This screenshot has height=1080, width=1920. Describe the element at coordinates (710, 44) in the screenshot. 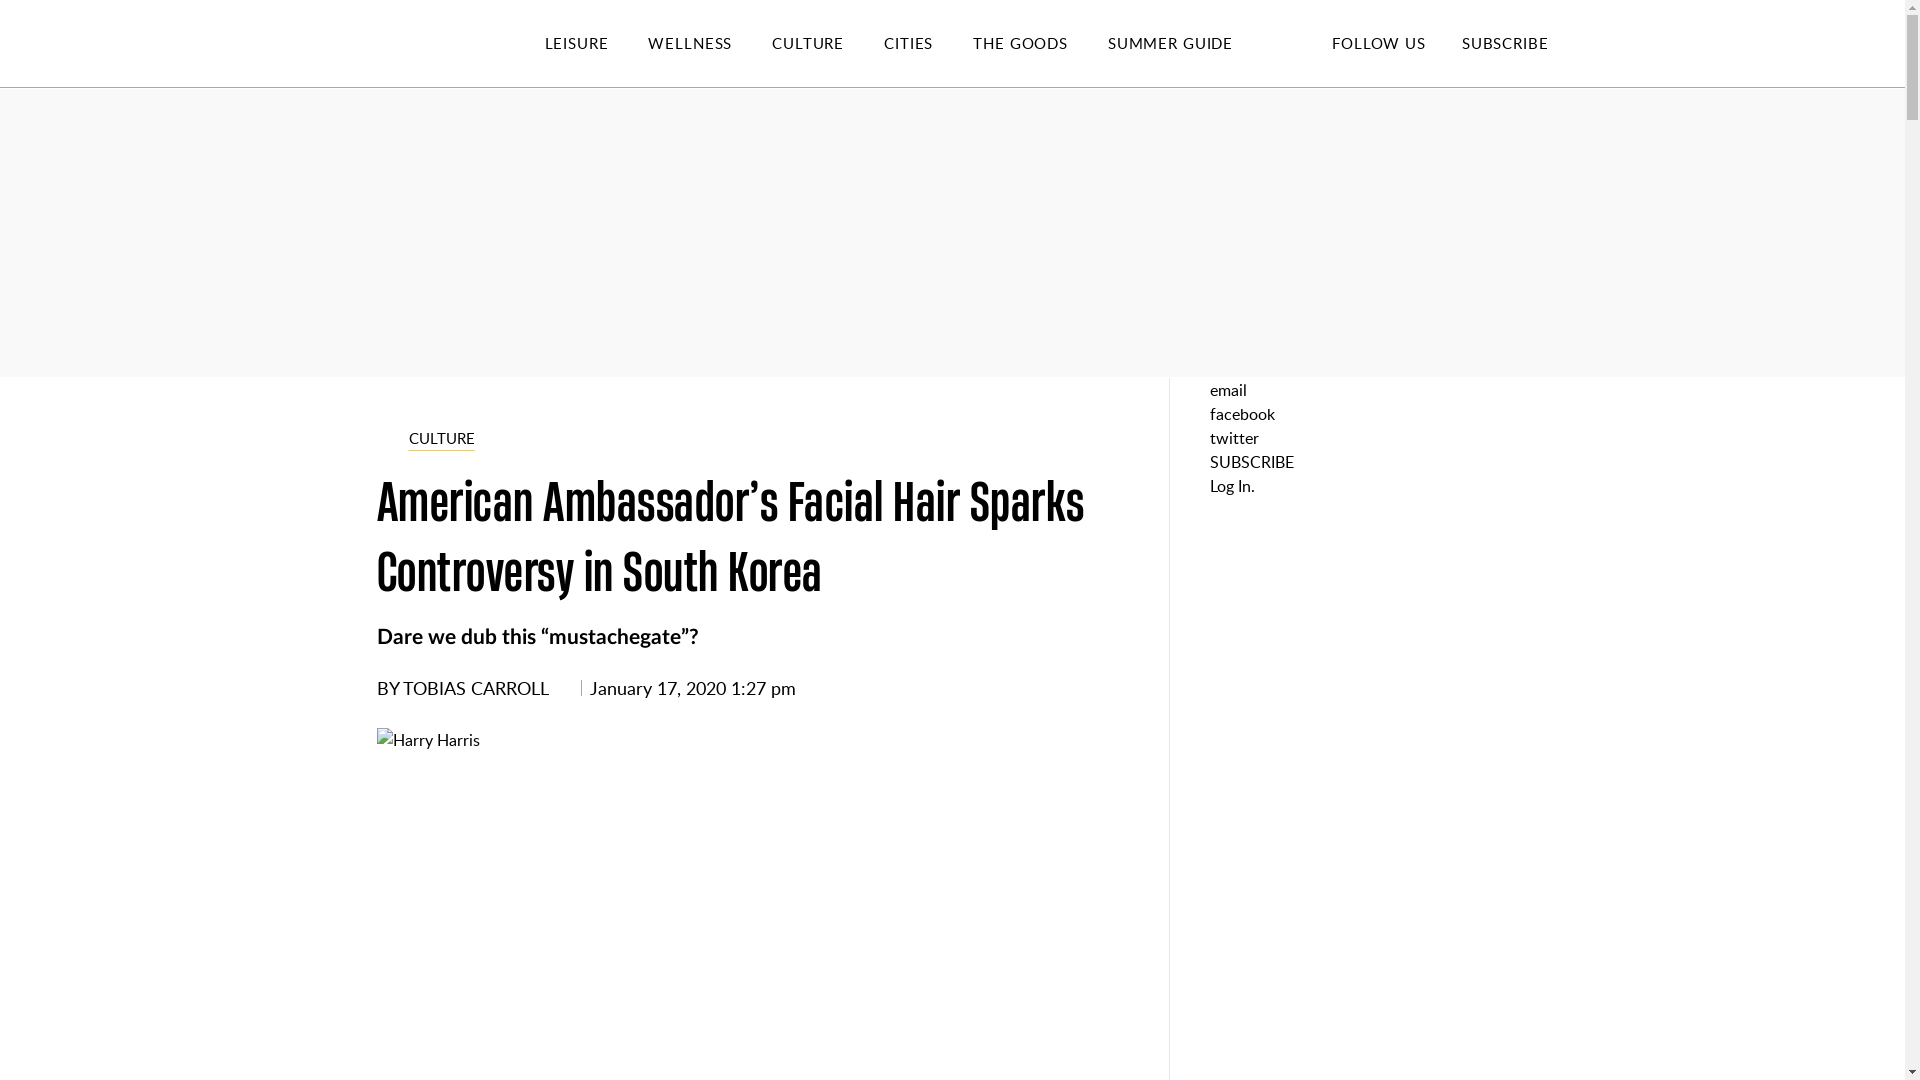

I see `WELLNESS` at that location.